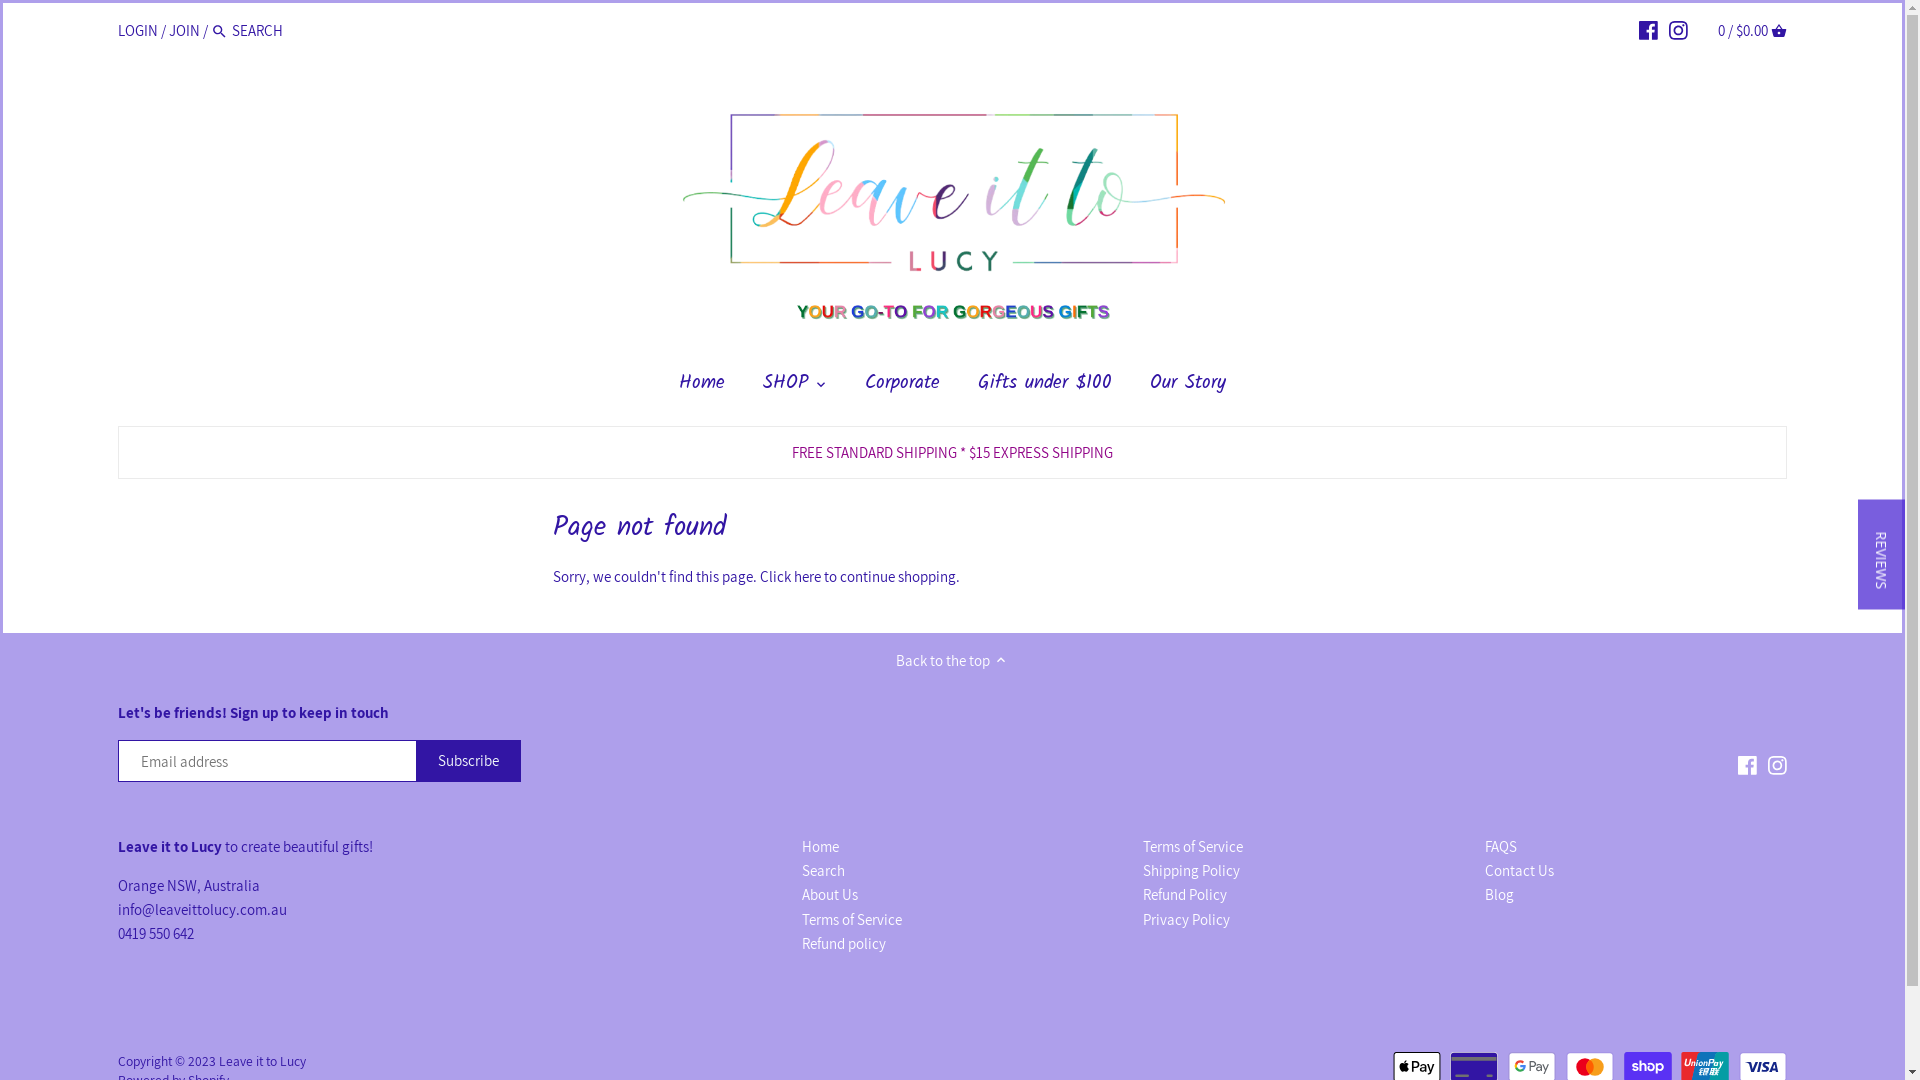 This screenshot has width=1920, height=1080. I want to click on Shipping Policy, so click(1192, 871).